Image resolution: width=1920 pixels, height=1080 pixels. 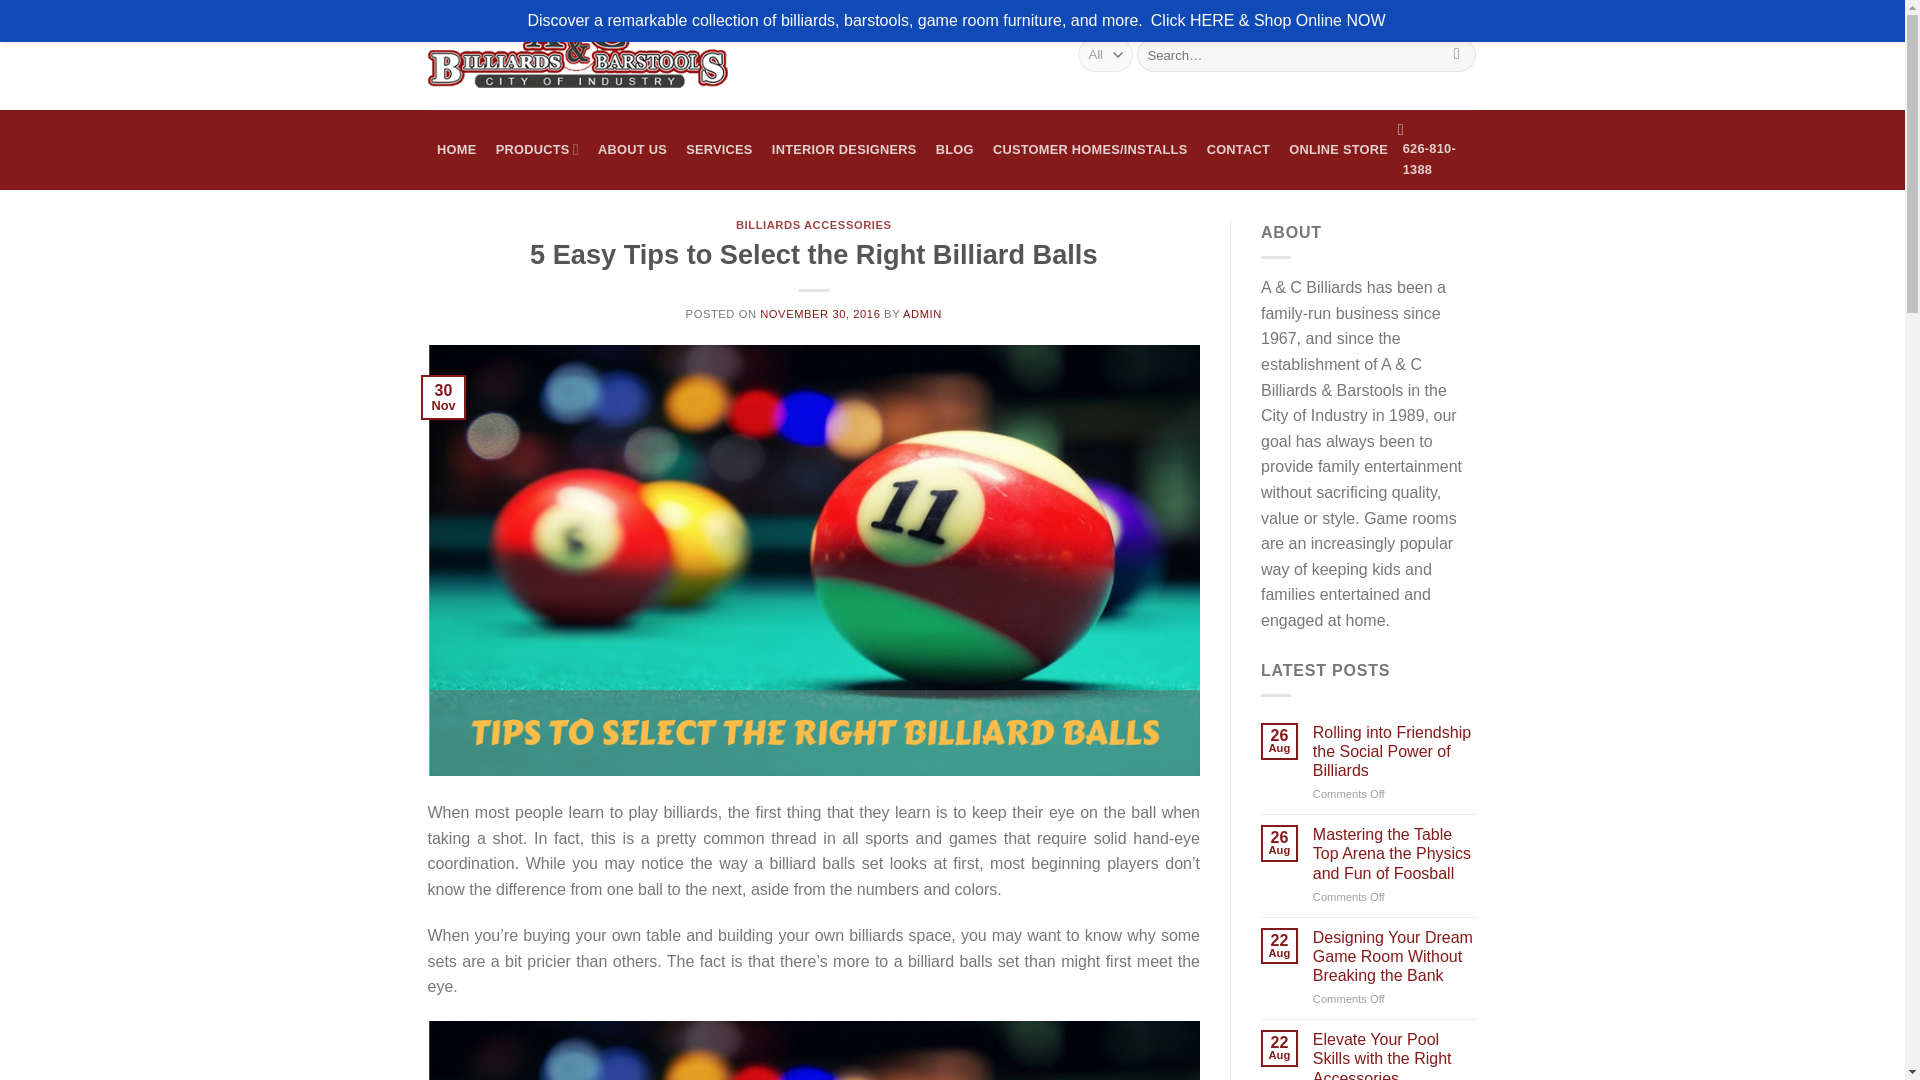 What do you see at coordinates (814, 1050) in the screenshot?
I see `Billiard Balls` at bounding box center [814, 1050].